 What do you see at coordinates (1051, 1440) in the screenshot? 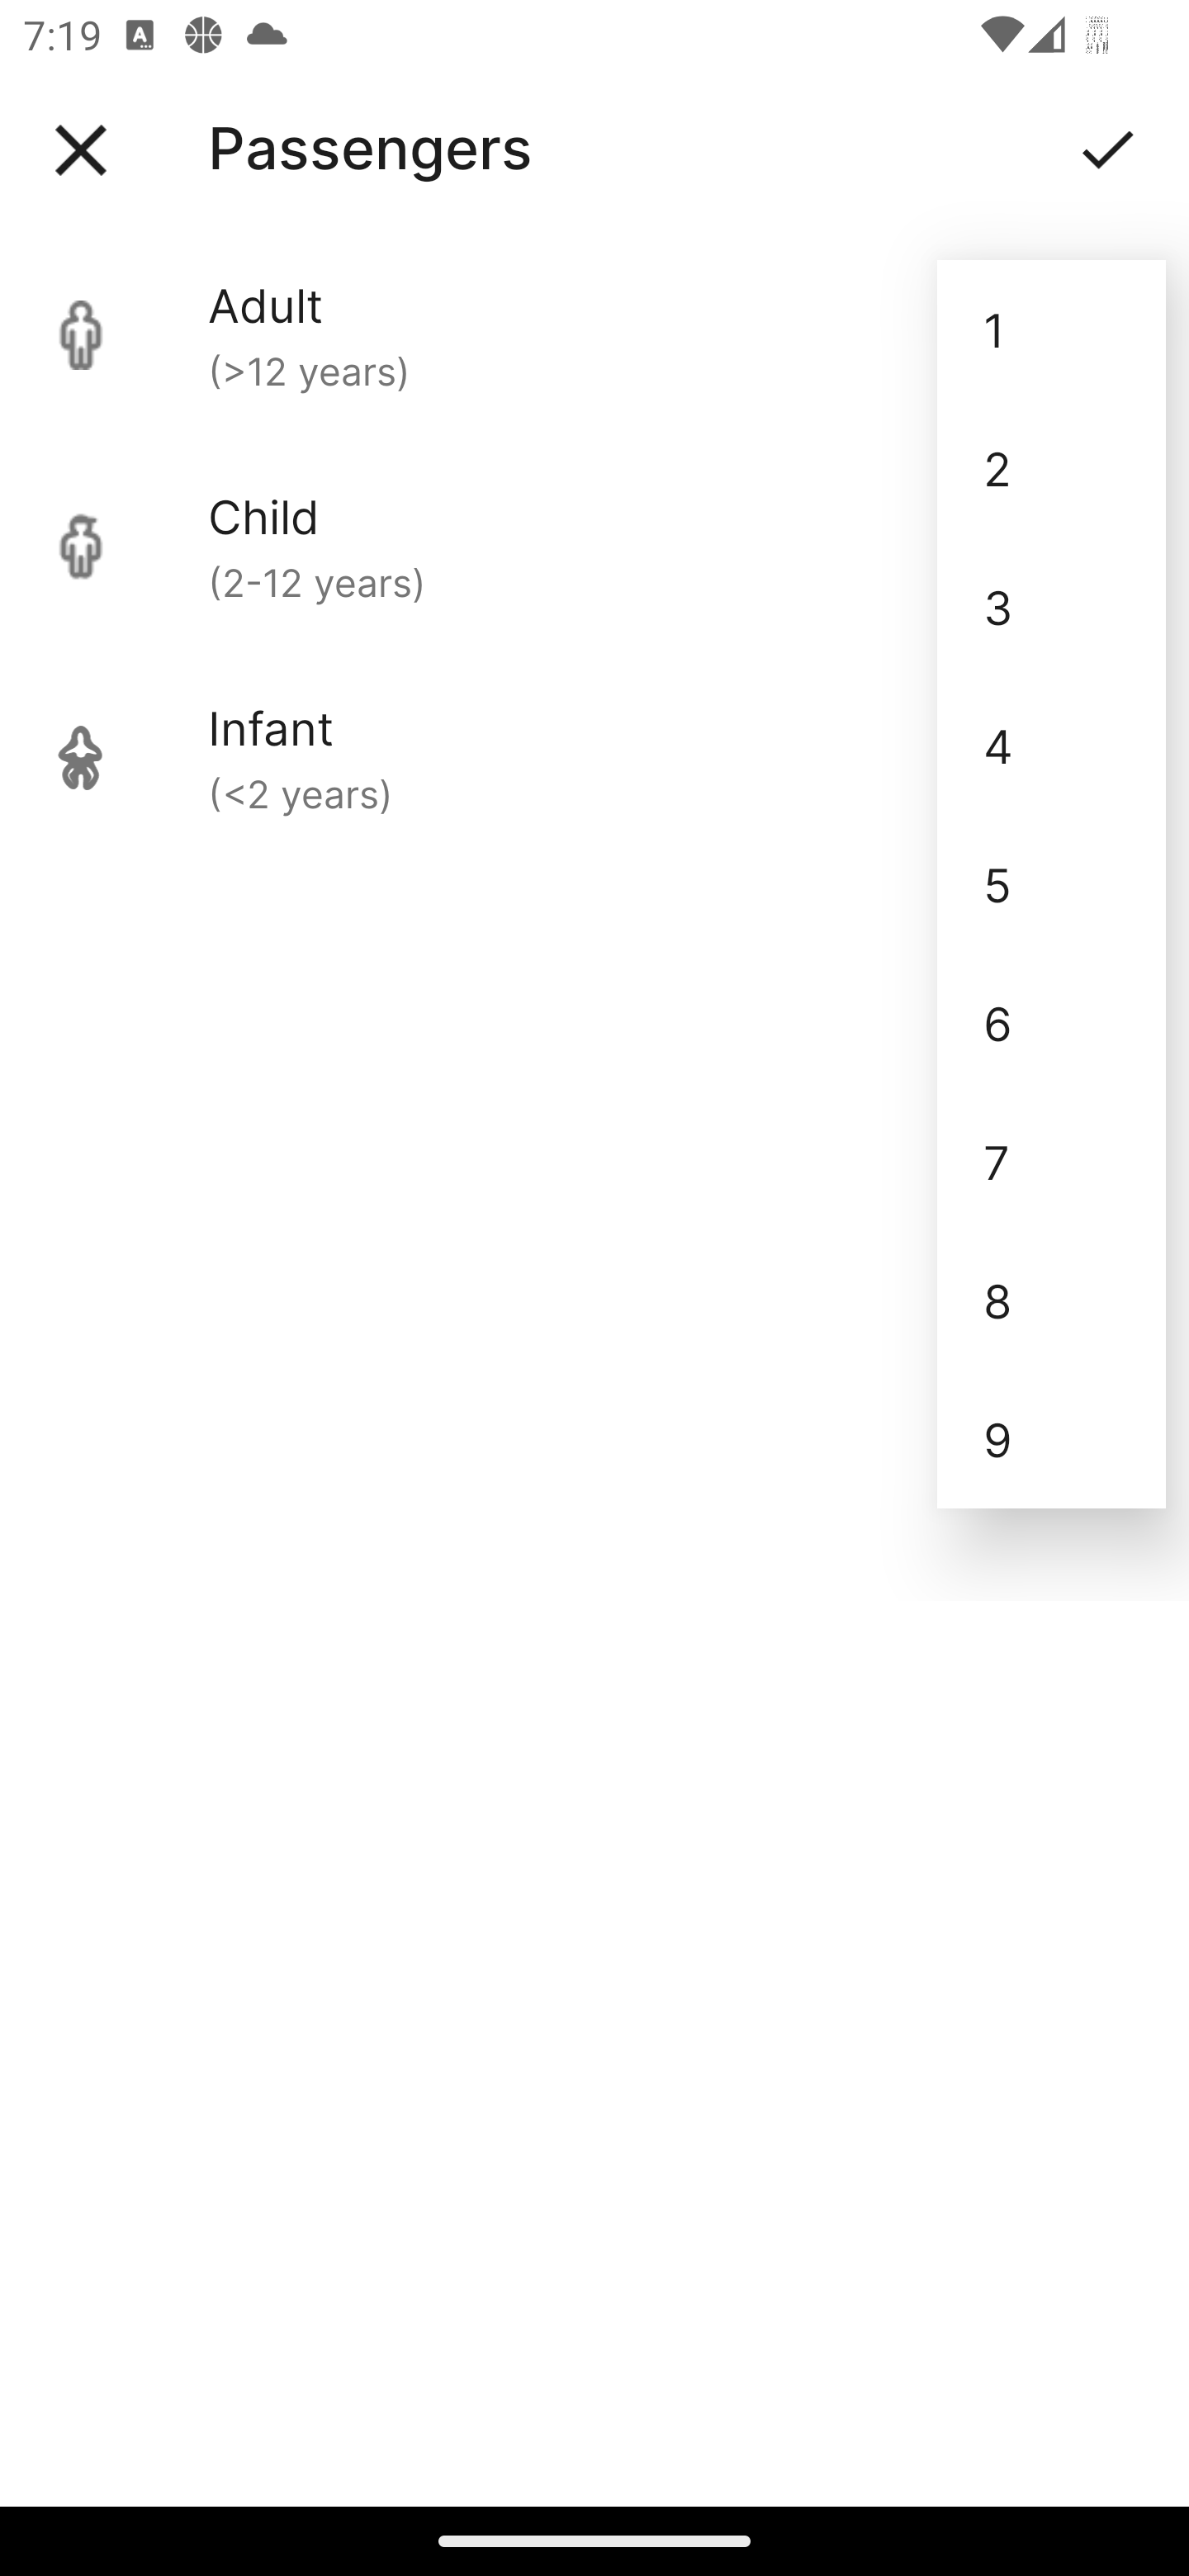
I see `9` at bounding box center [1051, 1440].